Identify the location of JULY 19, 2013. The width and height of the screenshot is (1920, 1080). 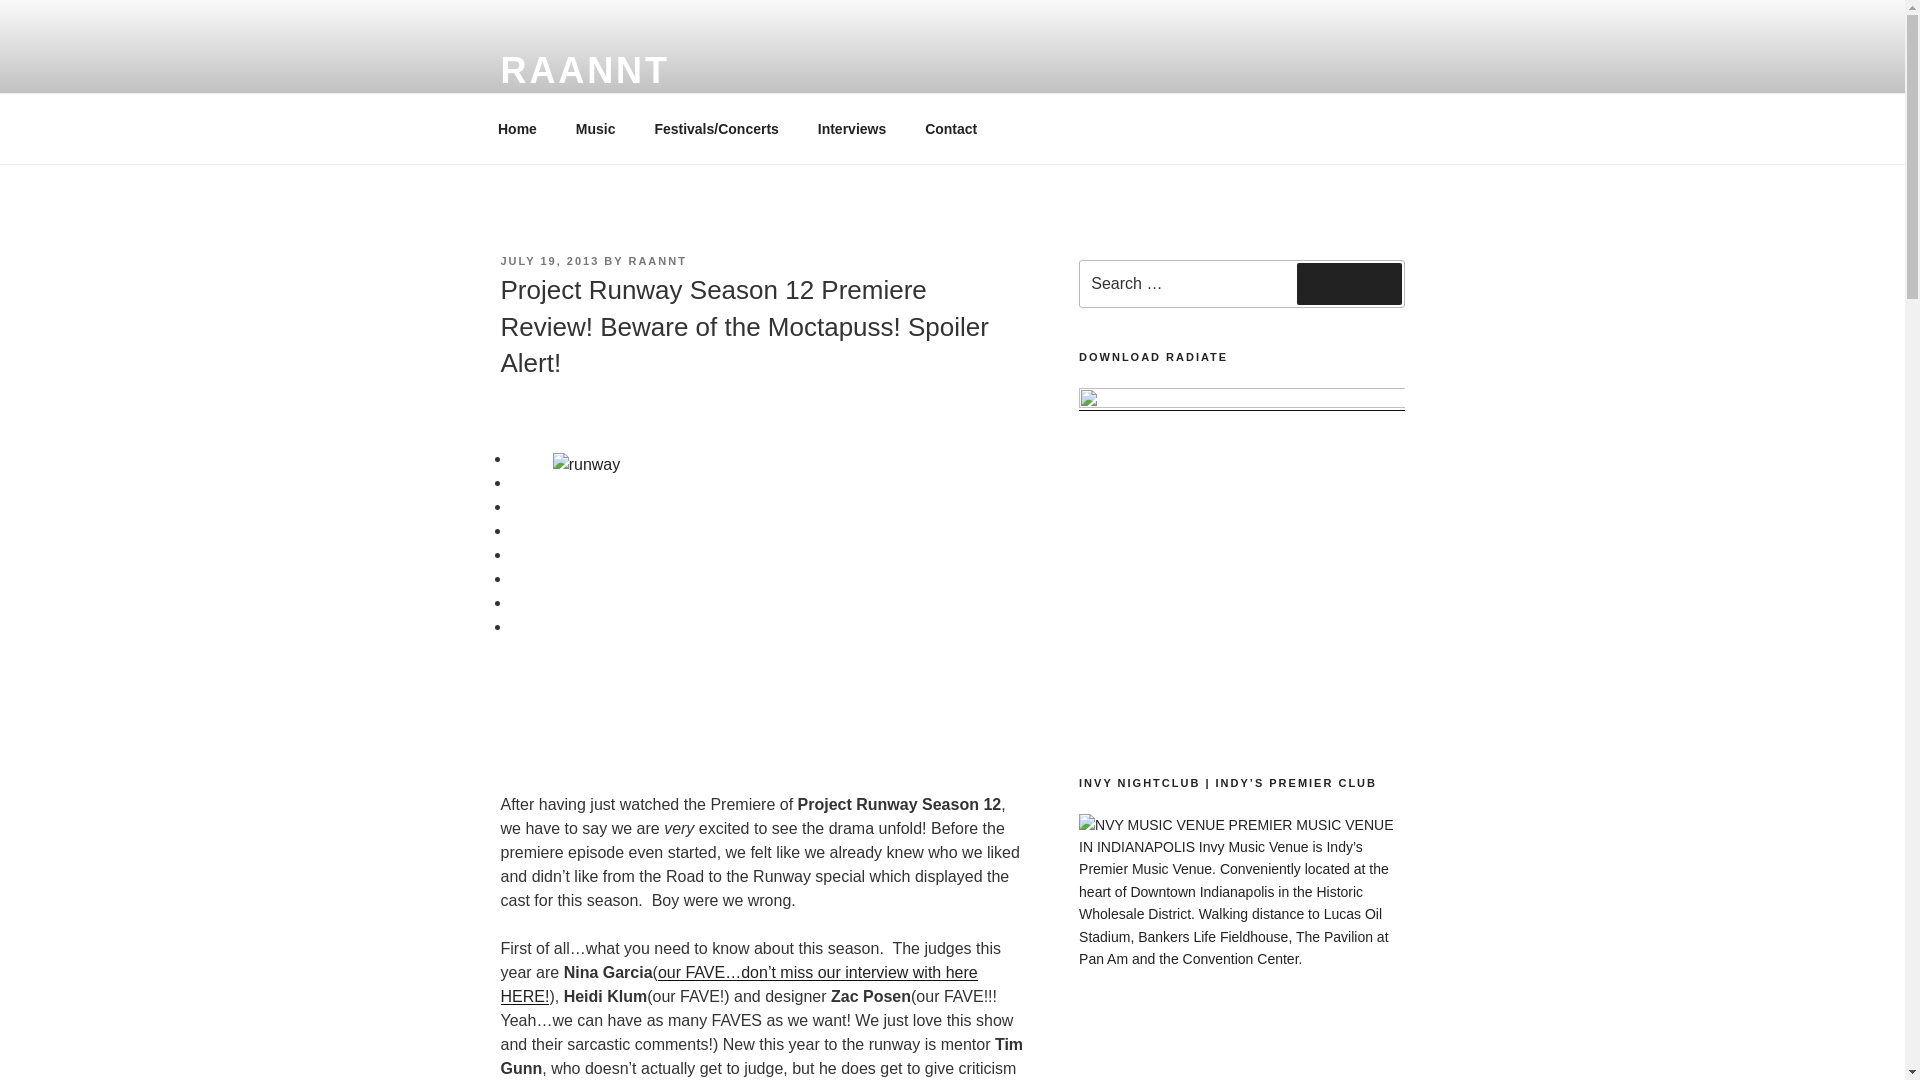
(549, 260).